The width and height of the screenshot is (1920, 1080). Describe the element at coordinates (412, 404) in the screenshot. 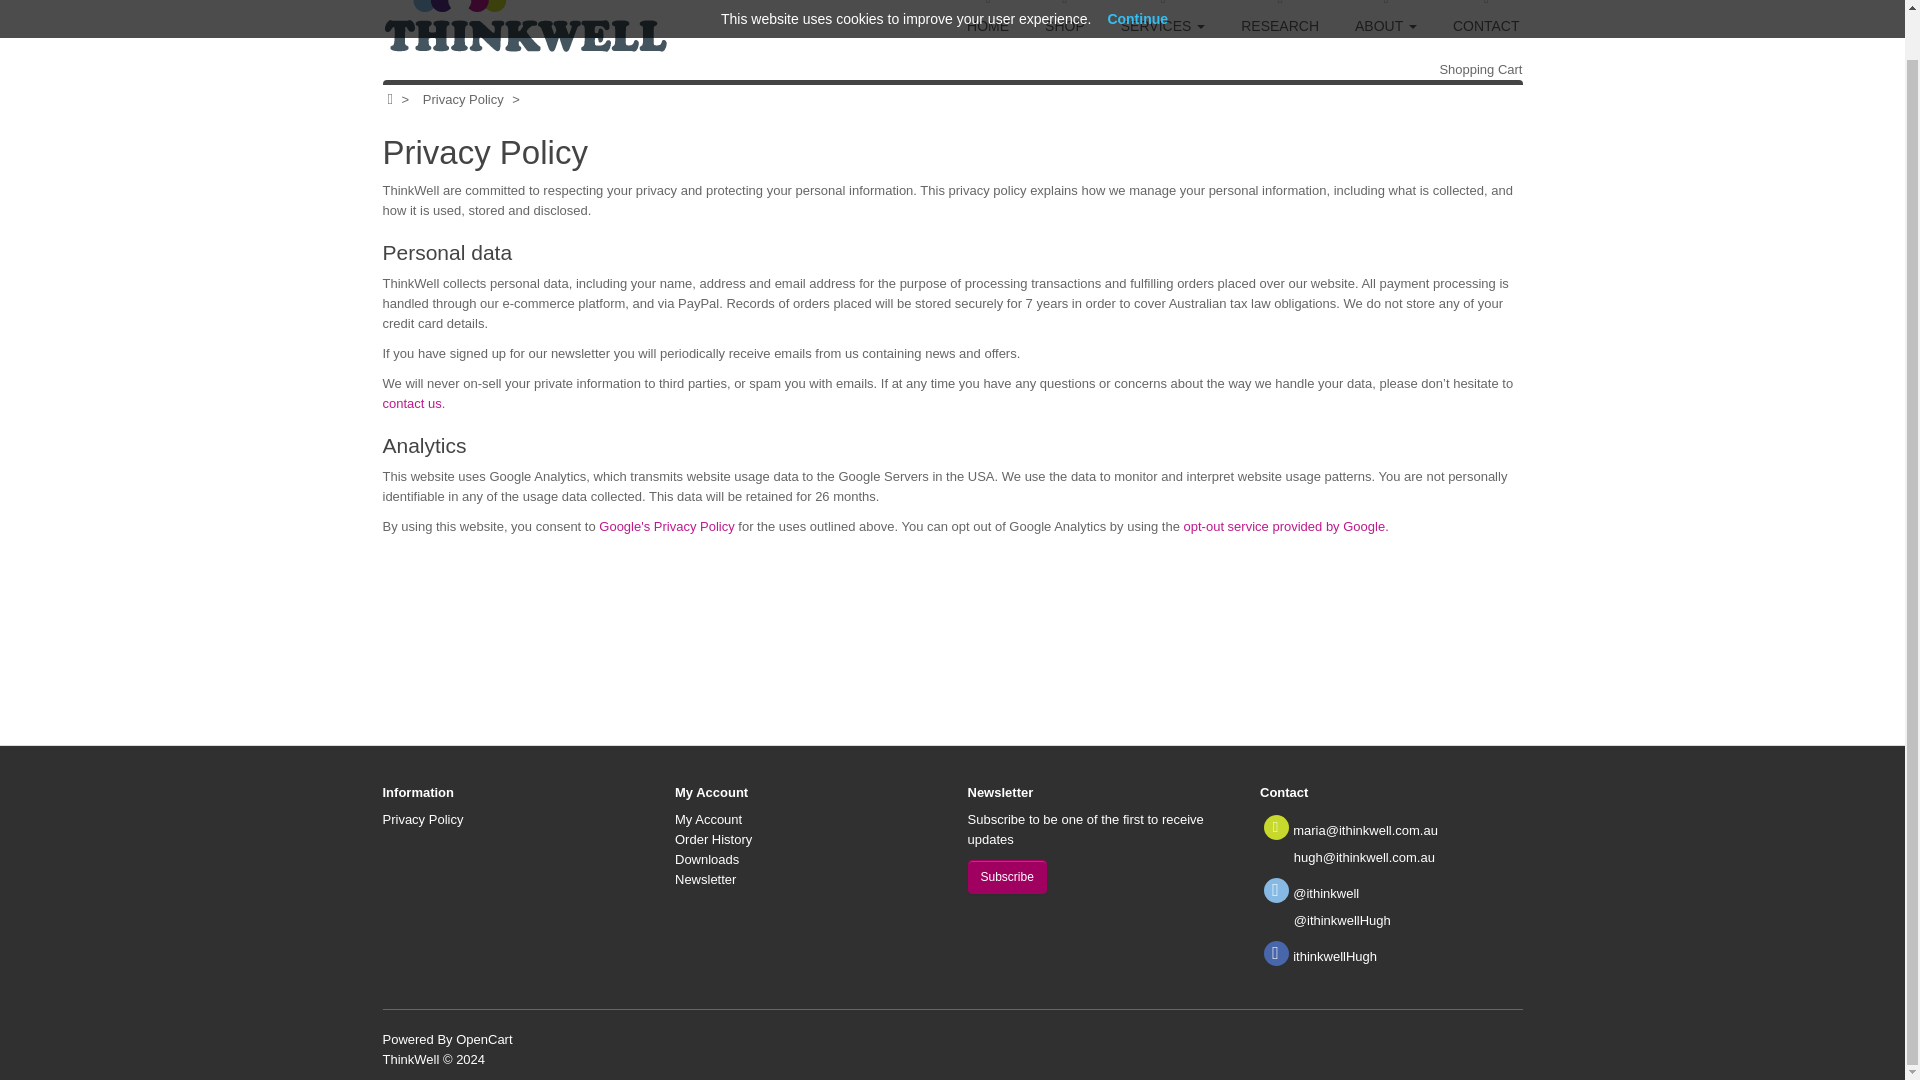

I see `contact us` at that location.